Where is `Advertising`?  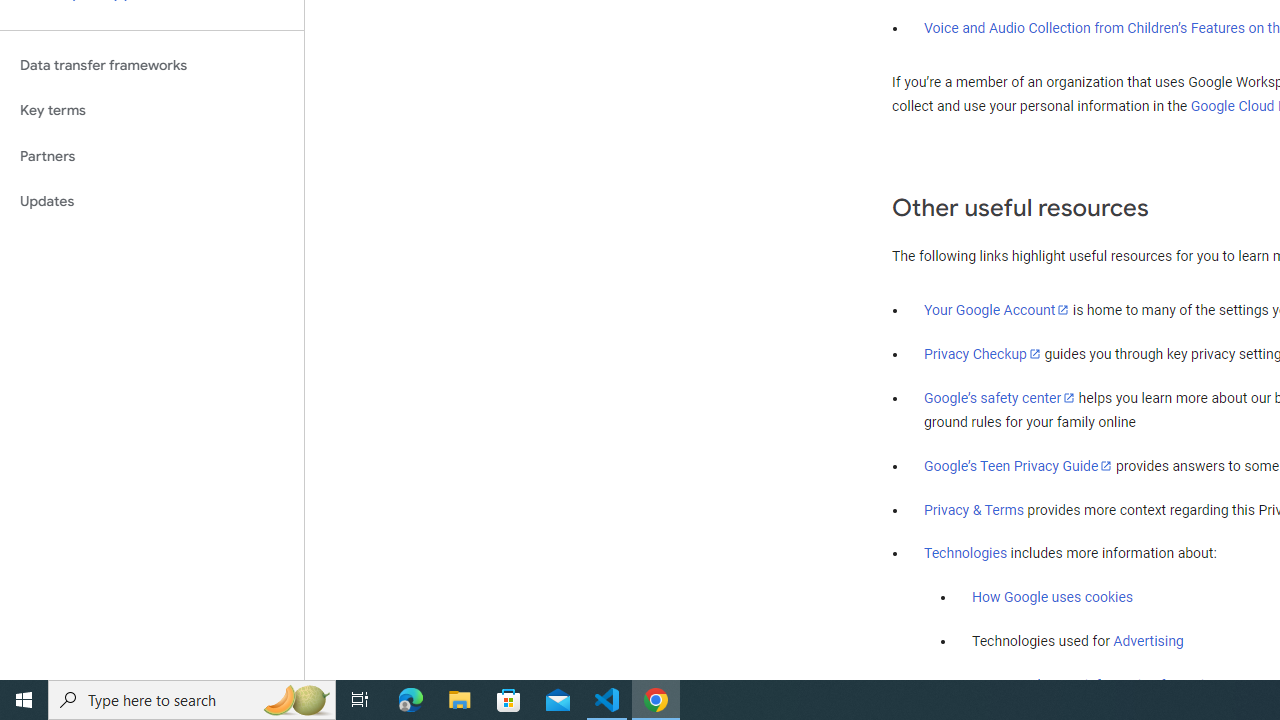 Advertising is located at coordinates (1148, 641).